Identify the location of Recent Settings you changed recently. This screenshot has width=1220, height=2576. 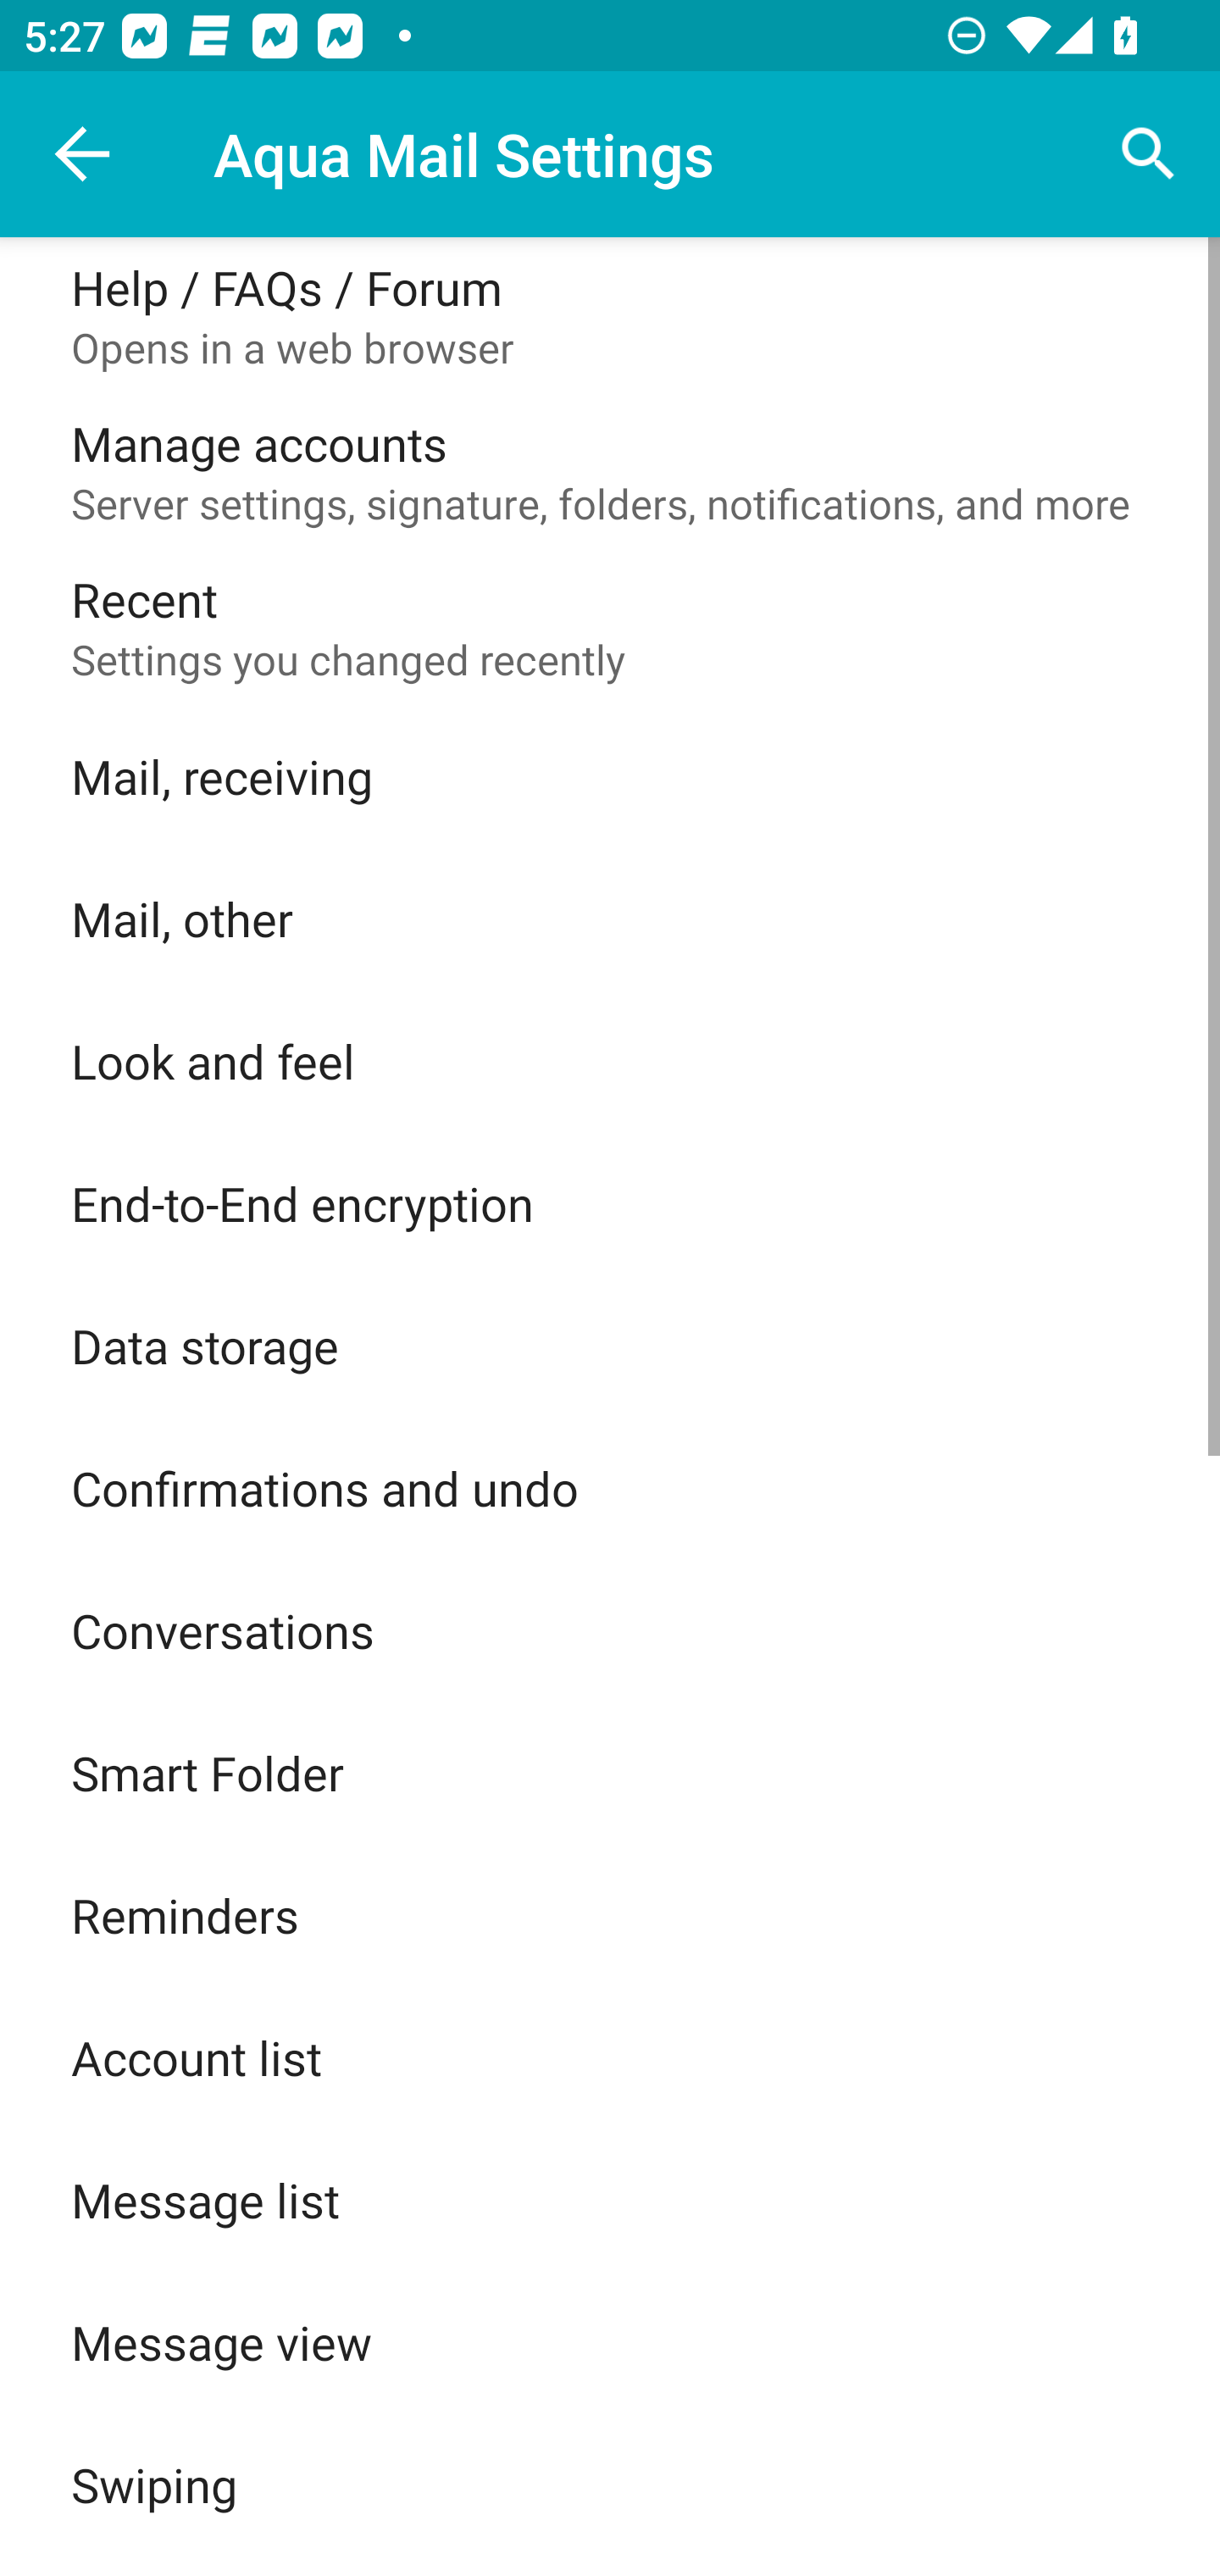
(610, 627).